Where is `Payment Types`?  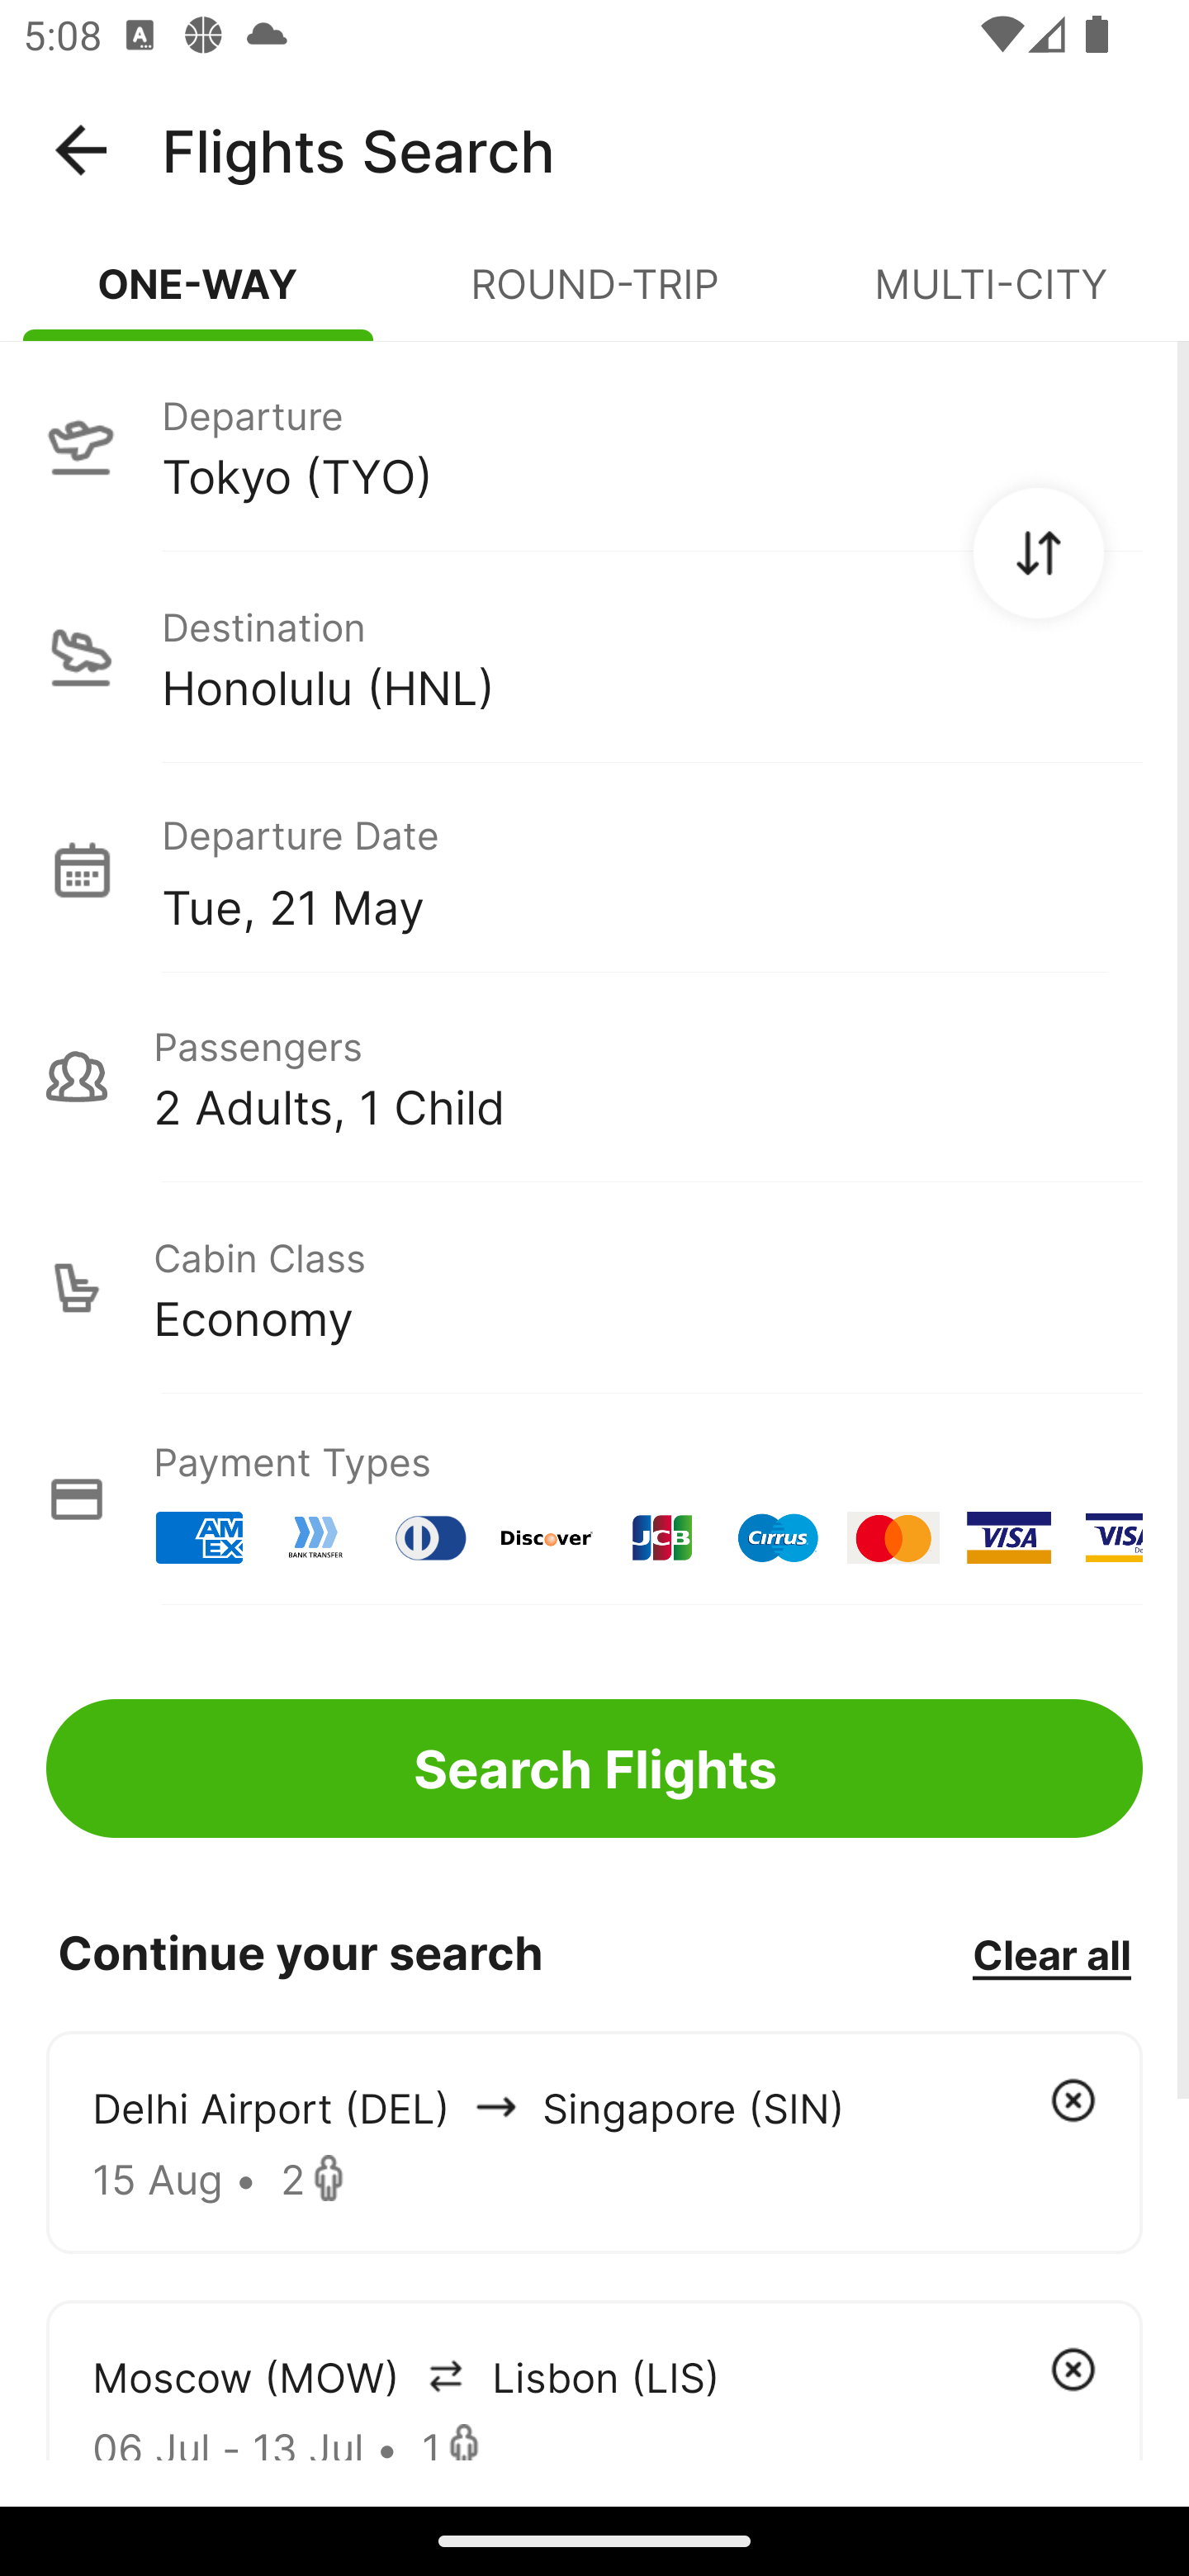 Payment Types is located at coordinates (594, 1499).